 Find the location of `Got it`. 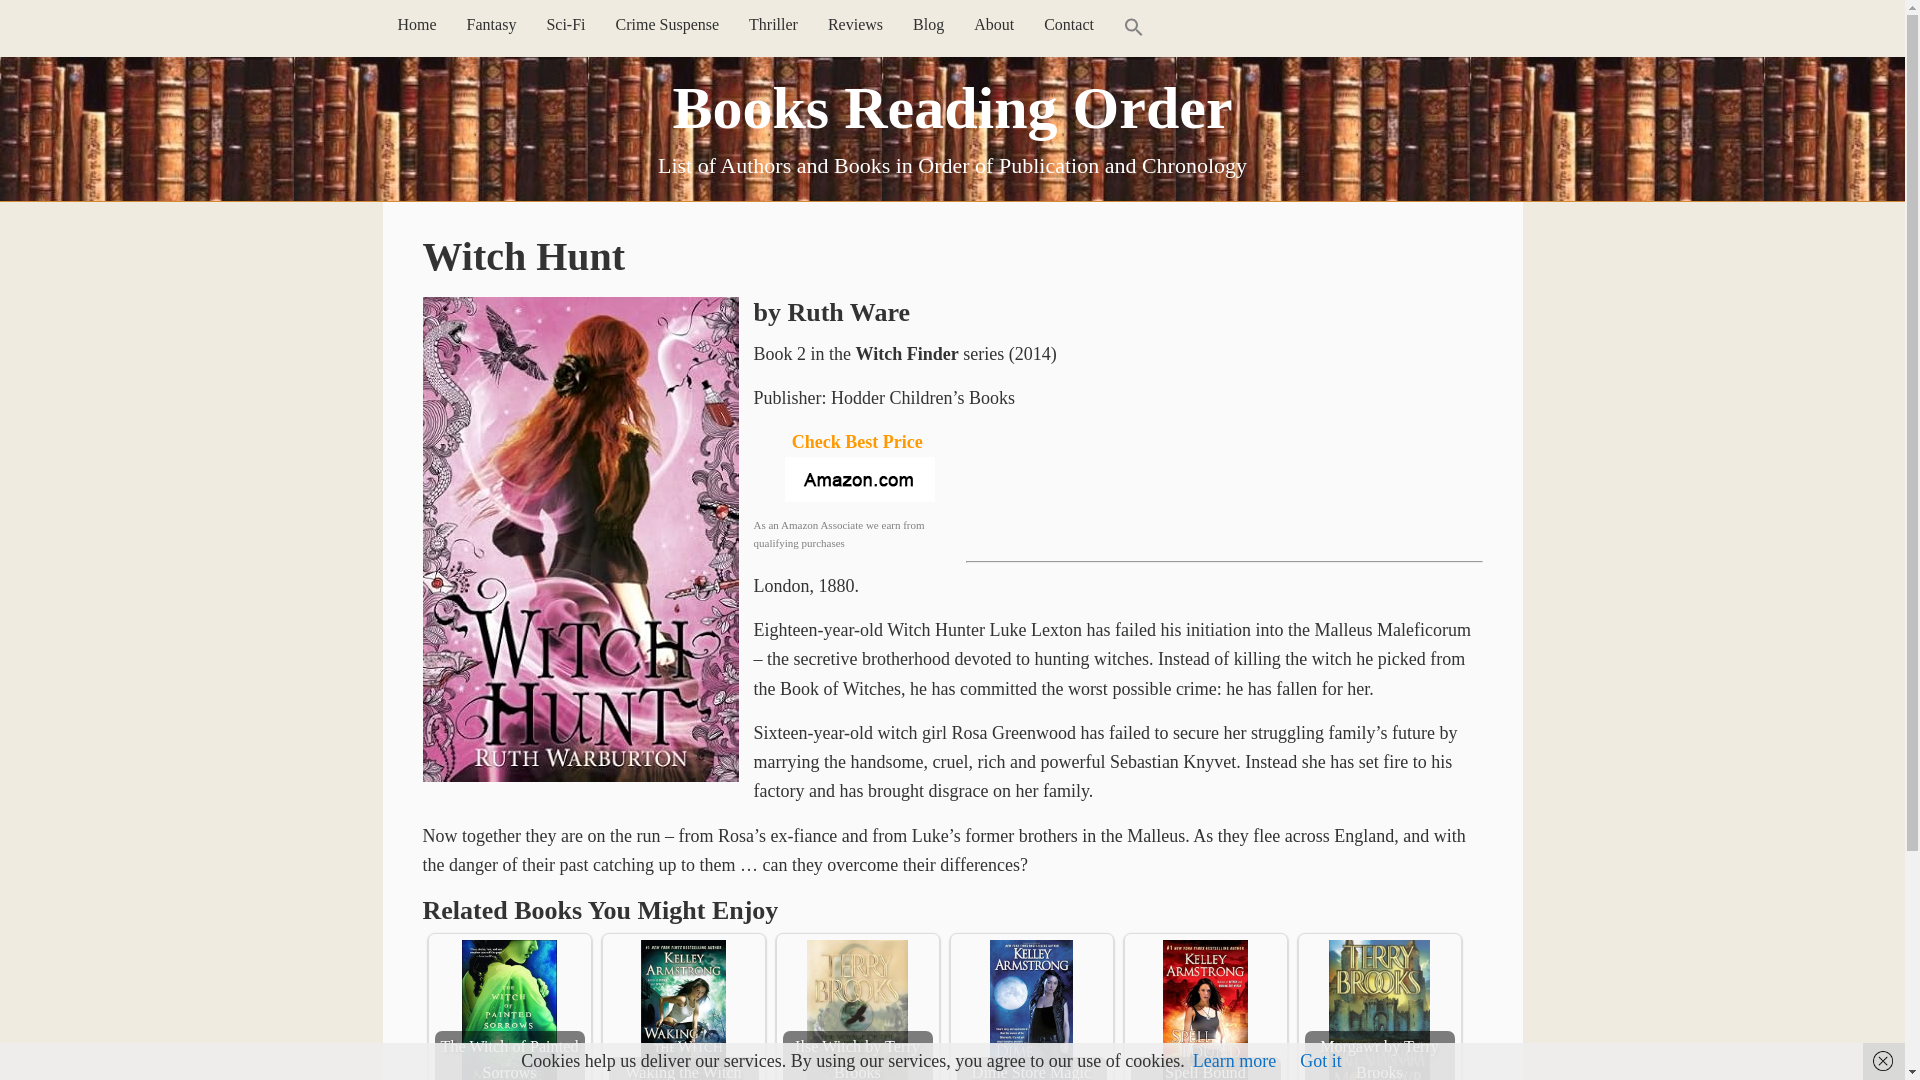

Got it is located at coordinates (1320, 1060).